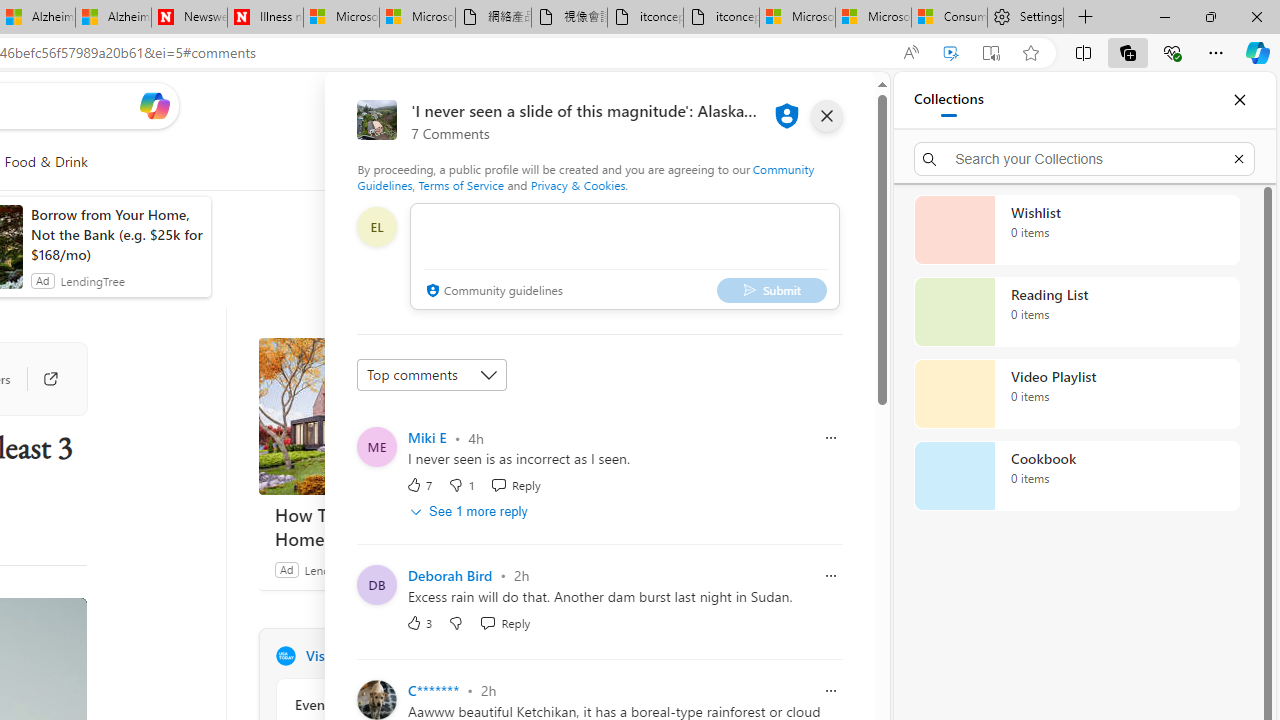 Image resolution: width=1280 pixels, height=720 pixels. What do you see at coordinates (420, 622) in the screenshot?
I see `3 Like` at bounding box center [420, 622].